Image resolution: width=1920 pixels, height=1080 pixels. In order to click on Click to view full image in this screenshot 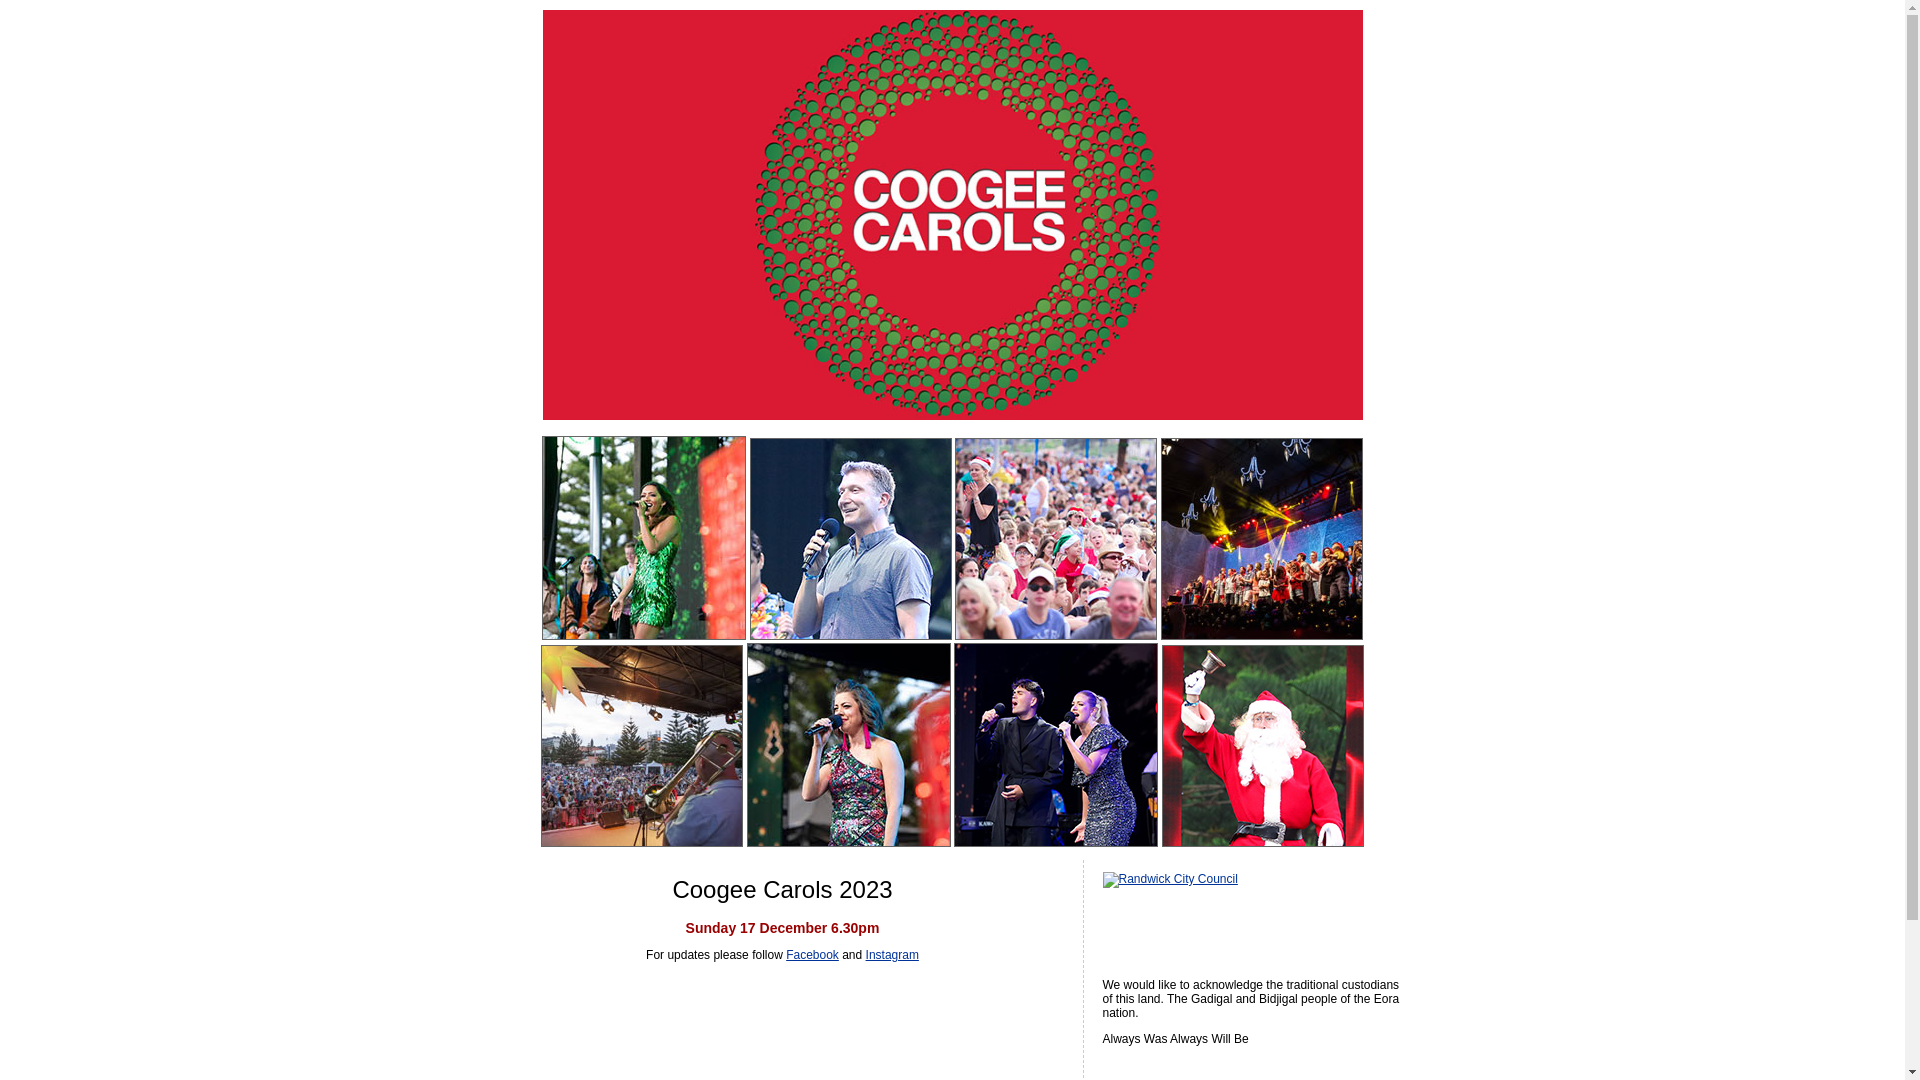, I will do `click(849, 745)`.